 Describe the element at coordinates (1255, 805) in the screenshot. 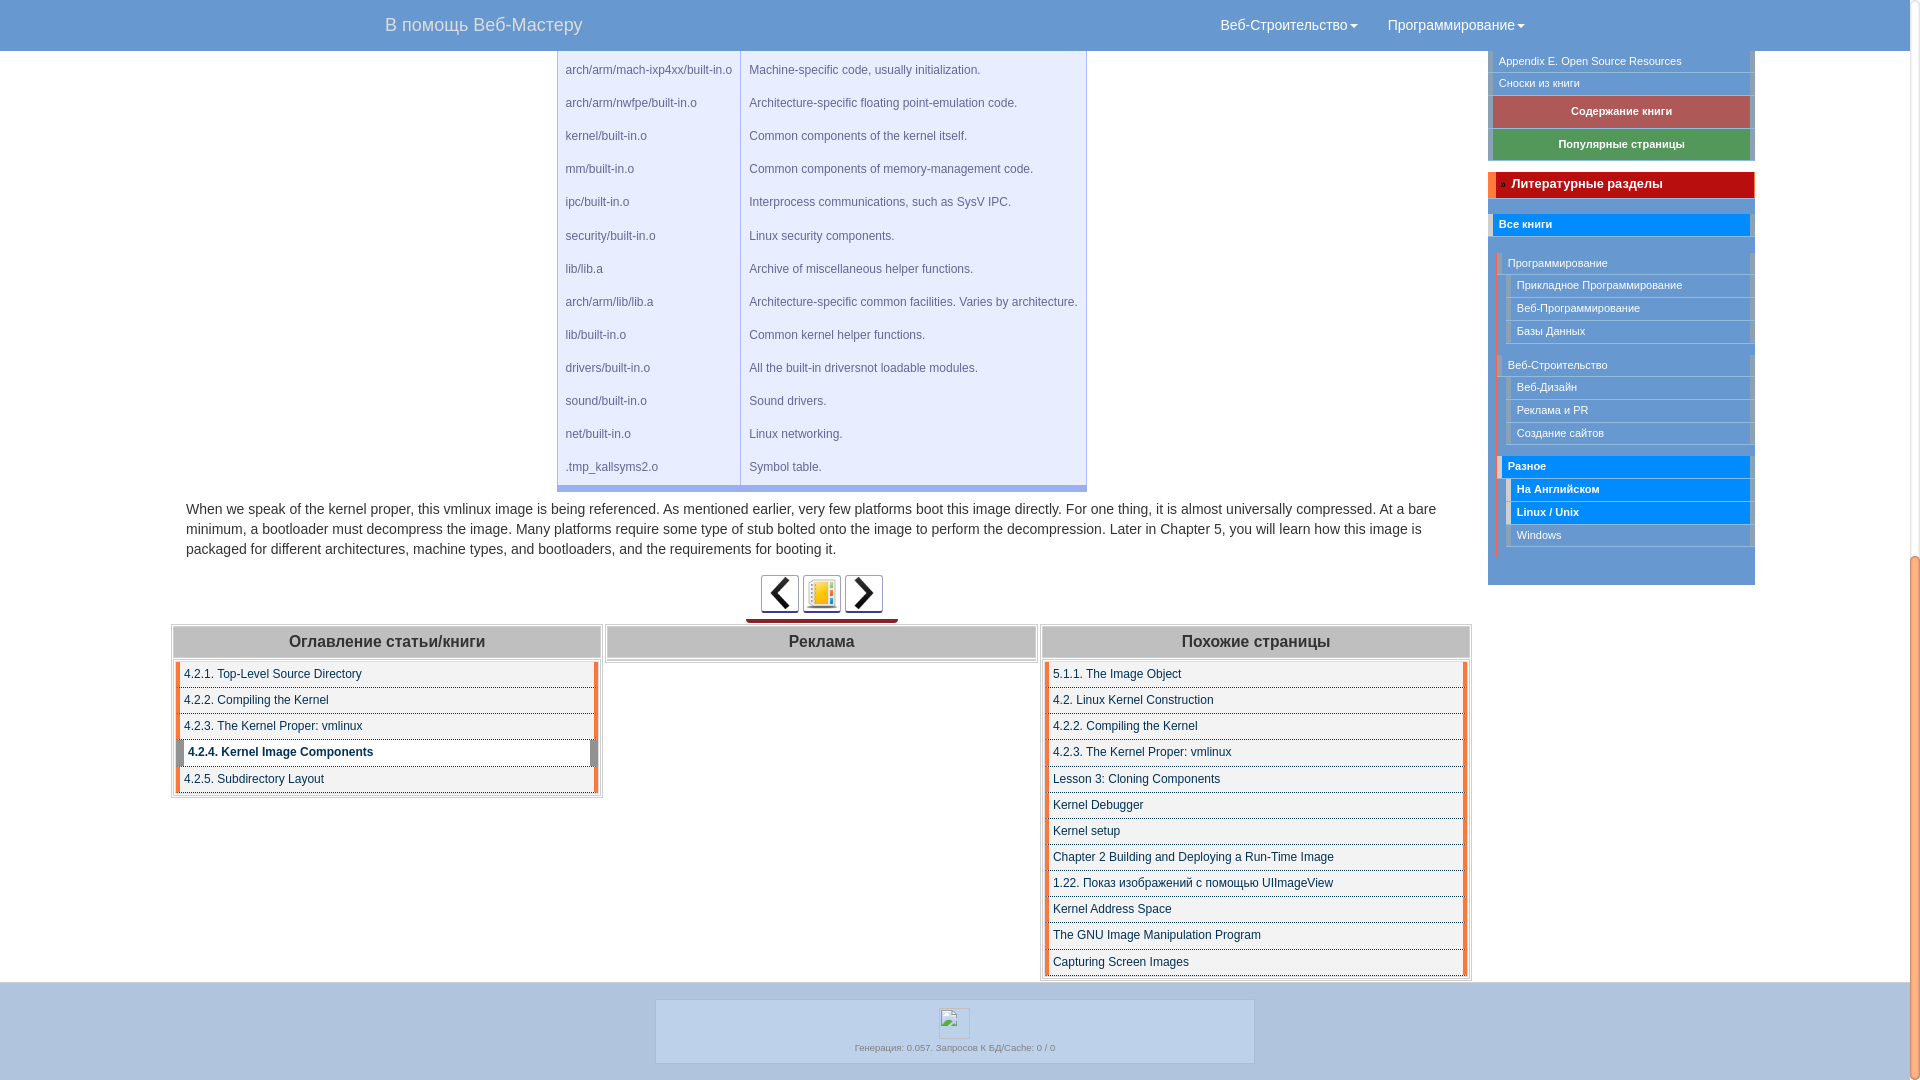

I see `Kernel Debugger` at that location.